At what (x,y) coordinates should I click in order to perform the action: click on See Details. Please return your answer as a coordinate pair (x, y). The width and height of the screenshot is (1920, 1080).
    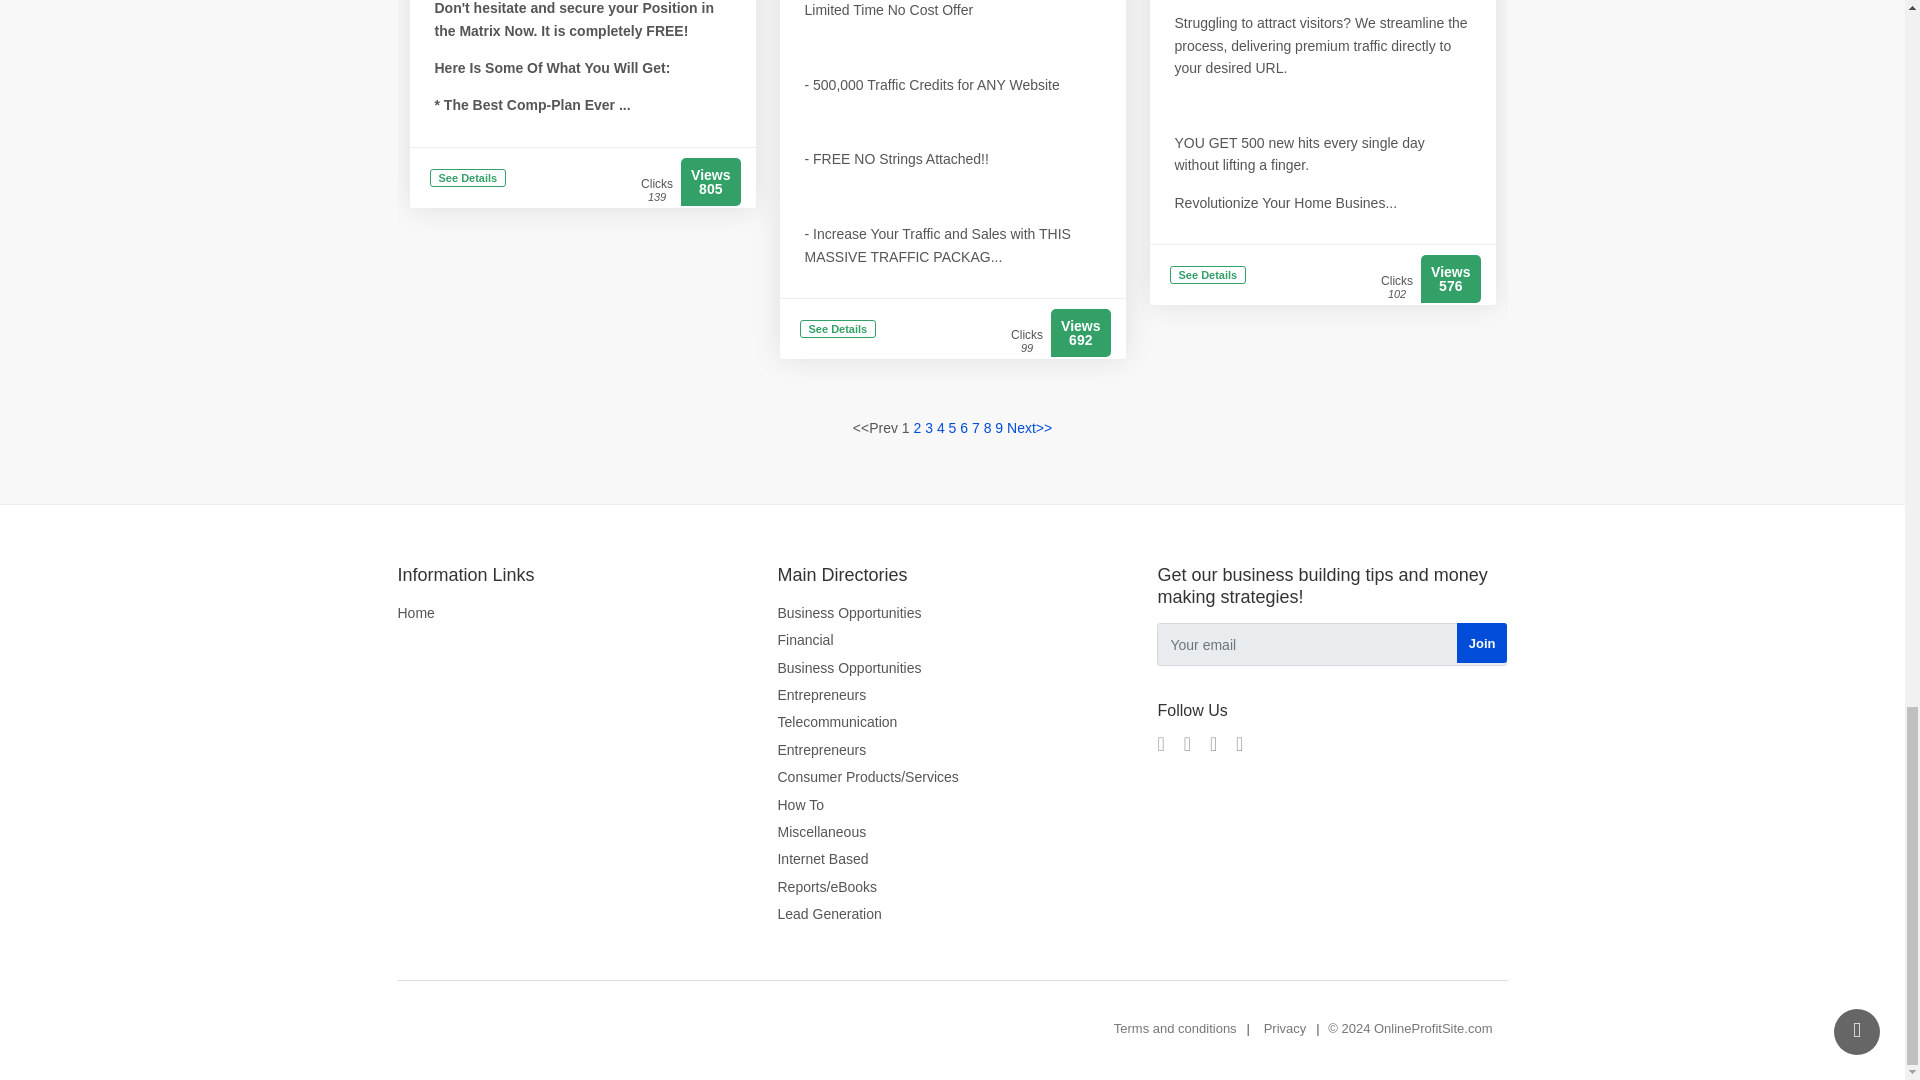
    Looking at the image, I should click on (468, 178).